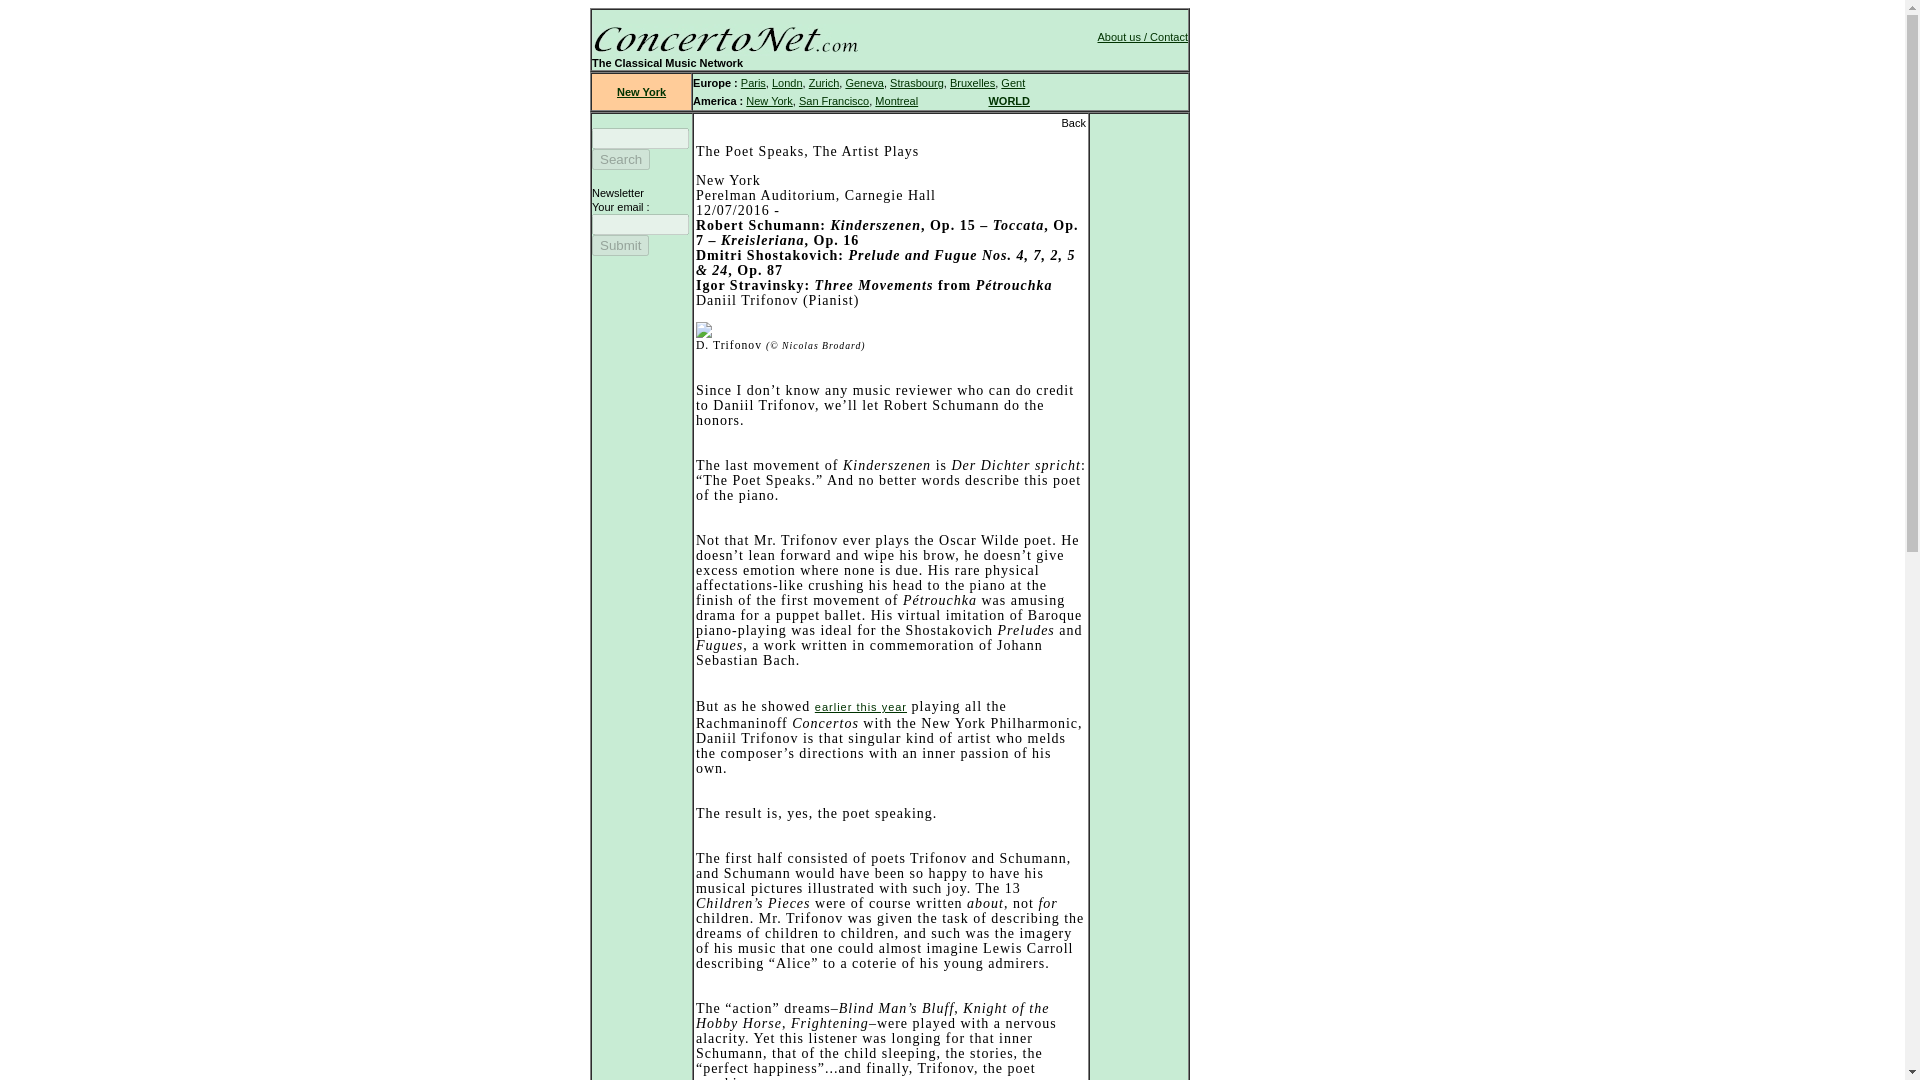 This screenshot has height=1080, width=1920. Describe the element at coordinates (864, 82) in the screenshot. I see `Geneva` at that location.